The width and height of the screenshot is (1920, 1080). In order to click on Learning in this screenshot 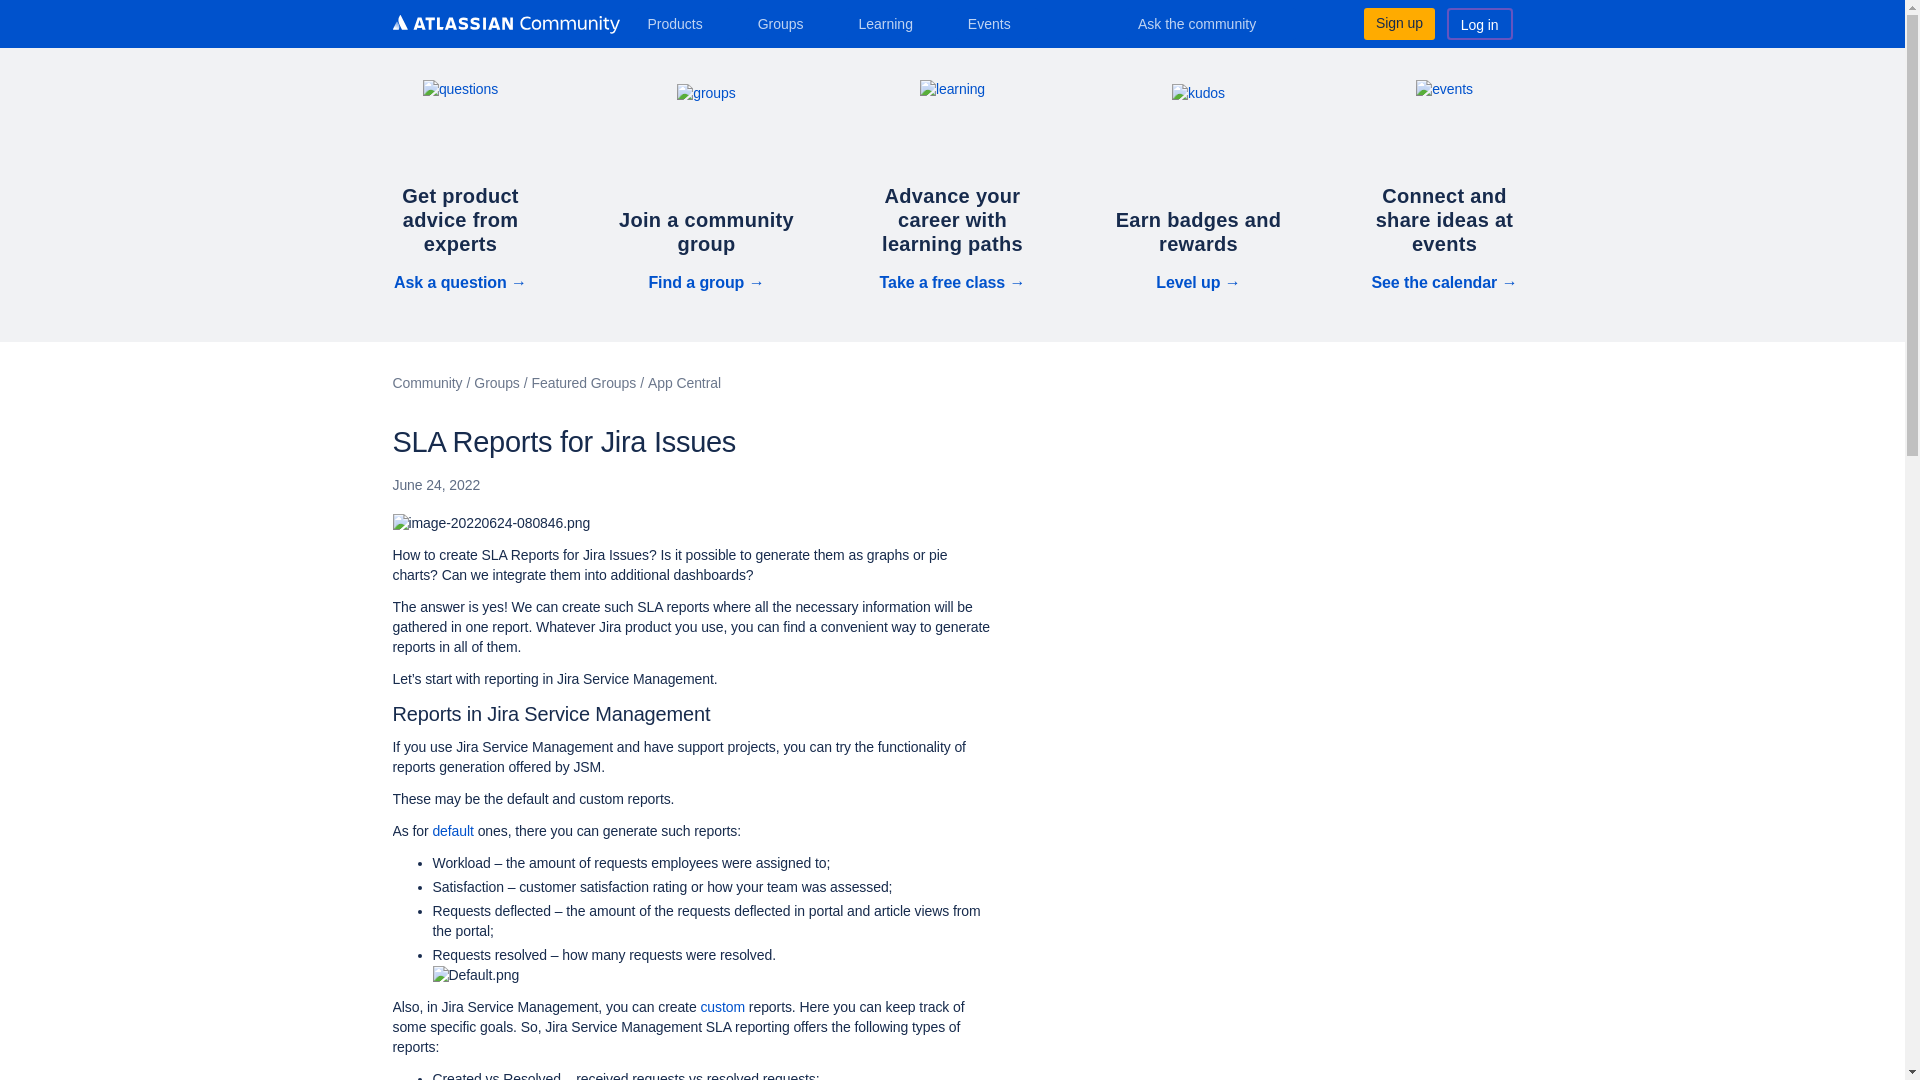, I will do `click(892, 23)`.